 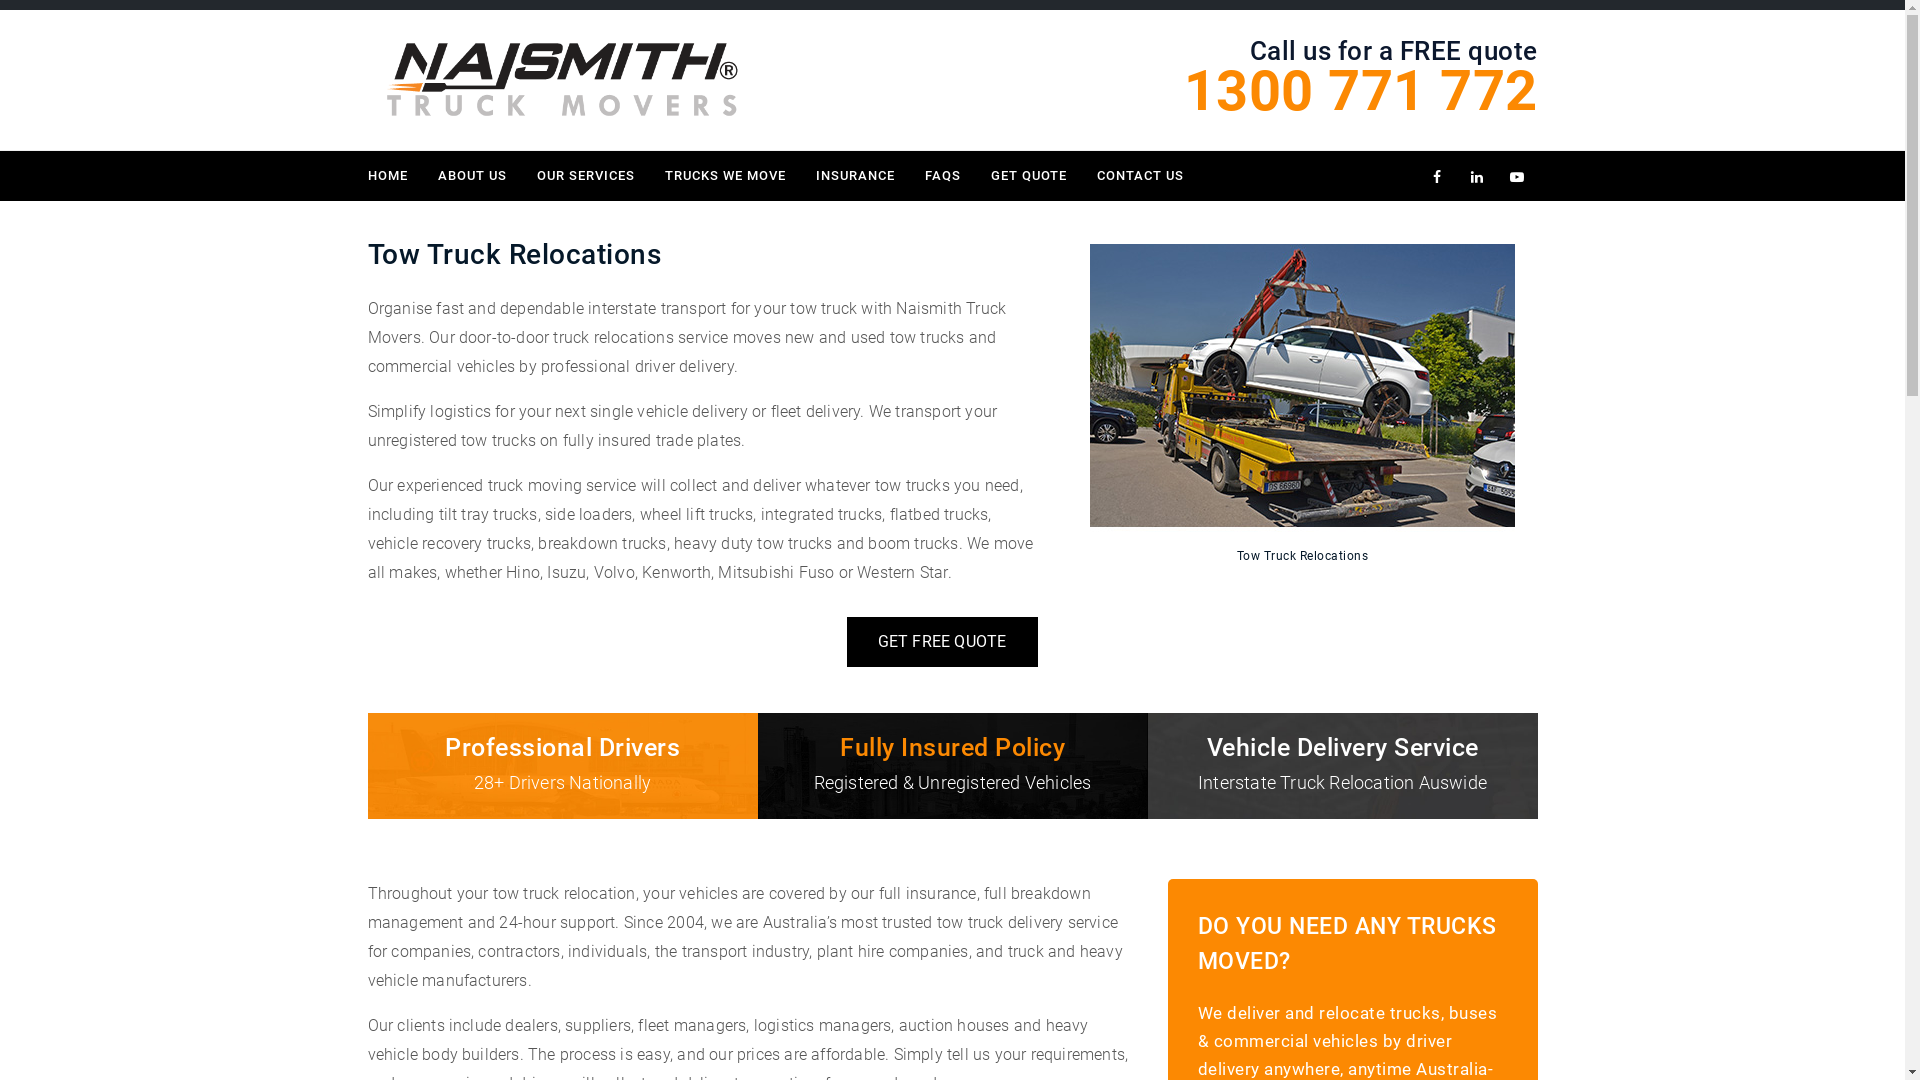 I want to click on Naismith Truck Movers, so click(x=562, y=80).